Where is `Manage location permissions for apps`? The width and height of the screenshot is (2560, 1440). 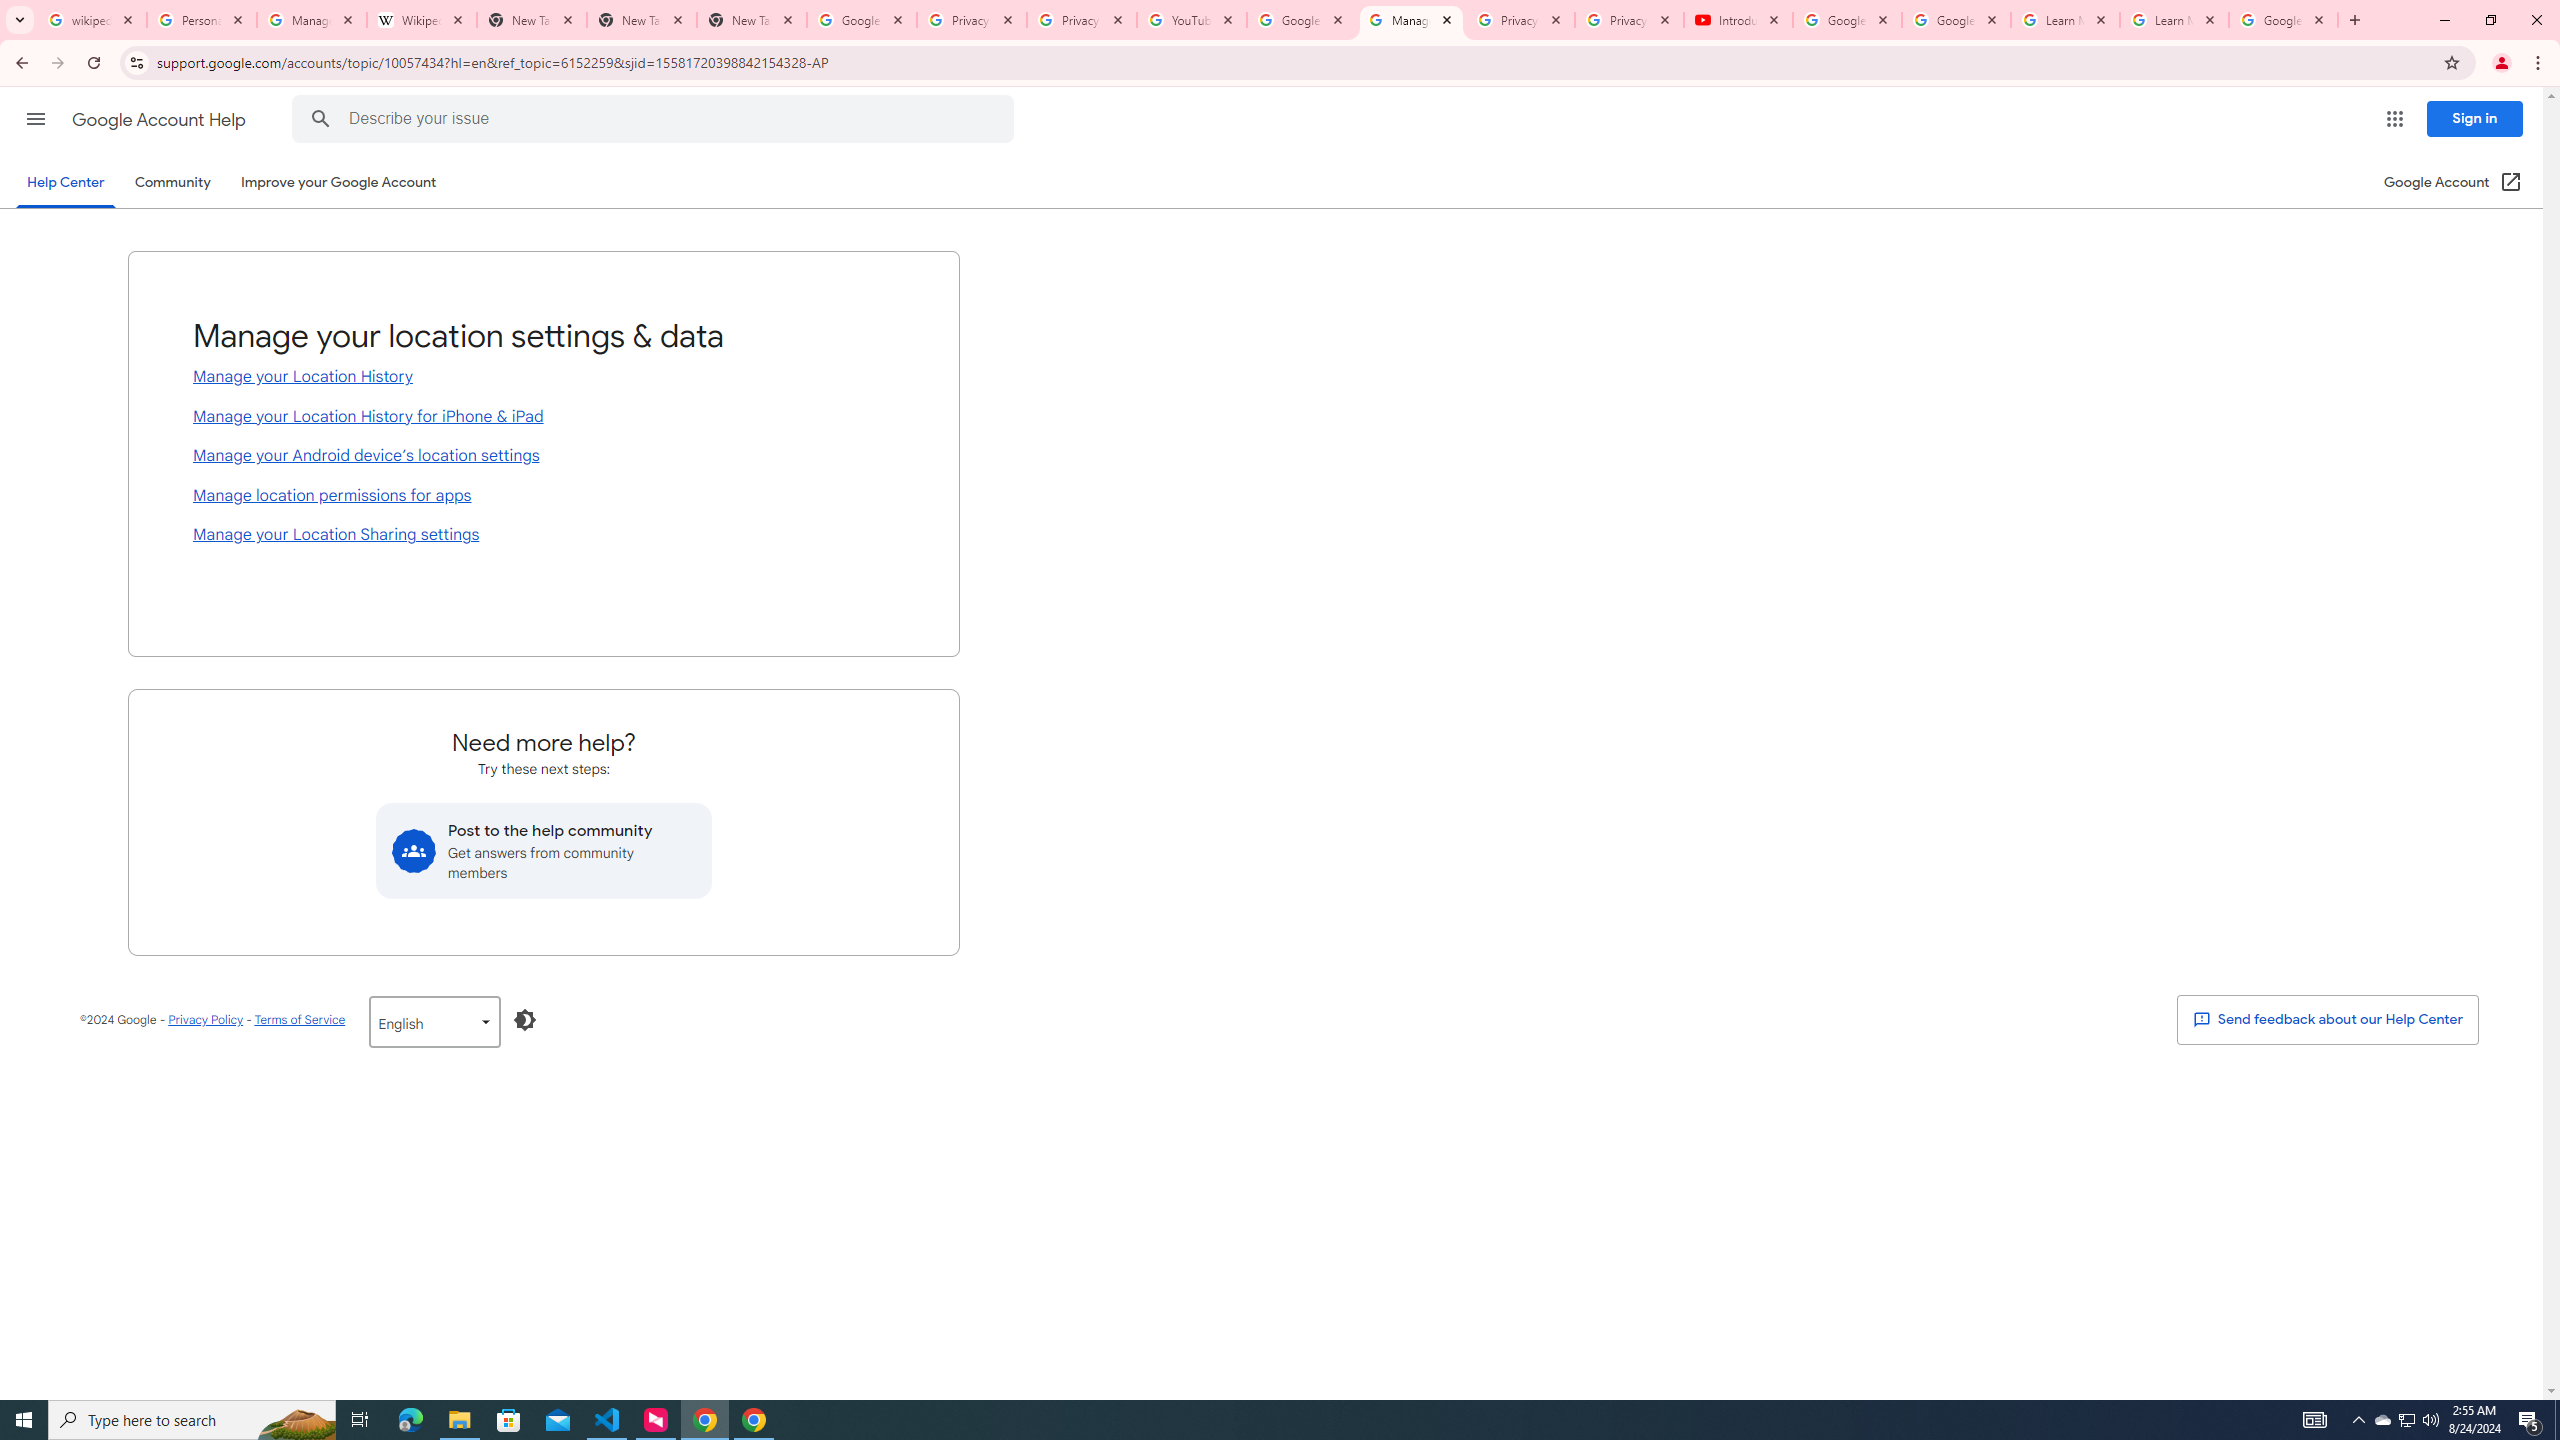 Manage location permissions for apps is located at coordinates (544, 496).